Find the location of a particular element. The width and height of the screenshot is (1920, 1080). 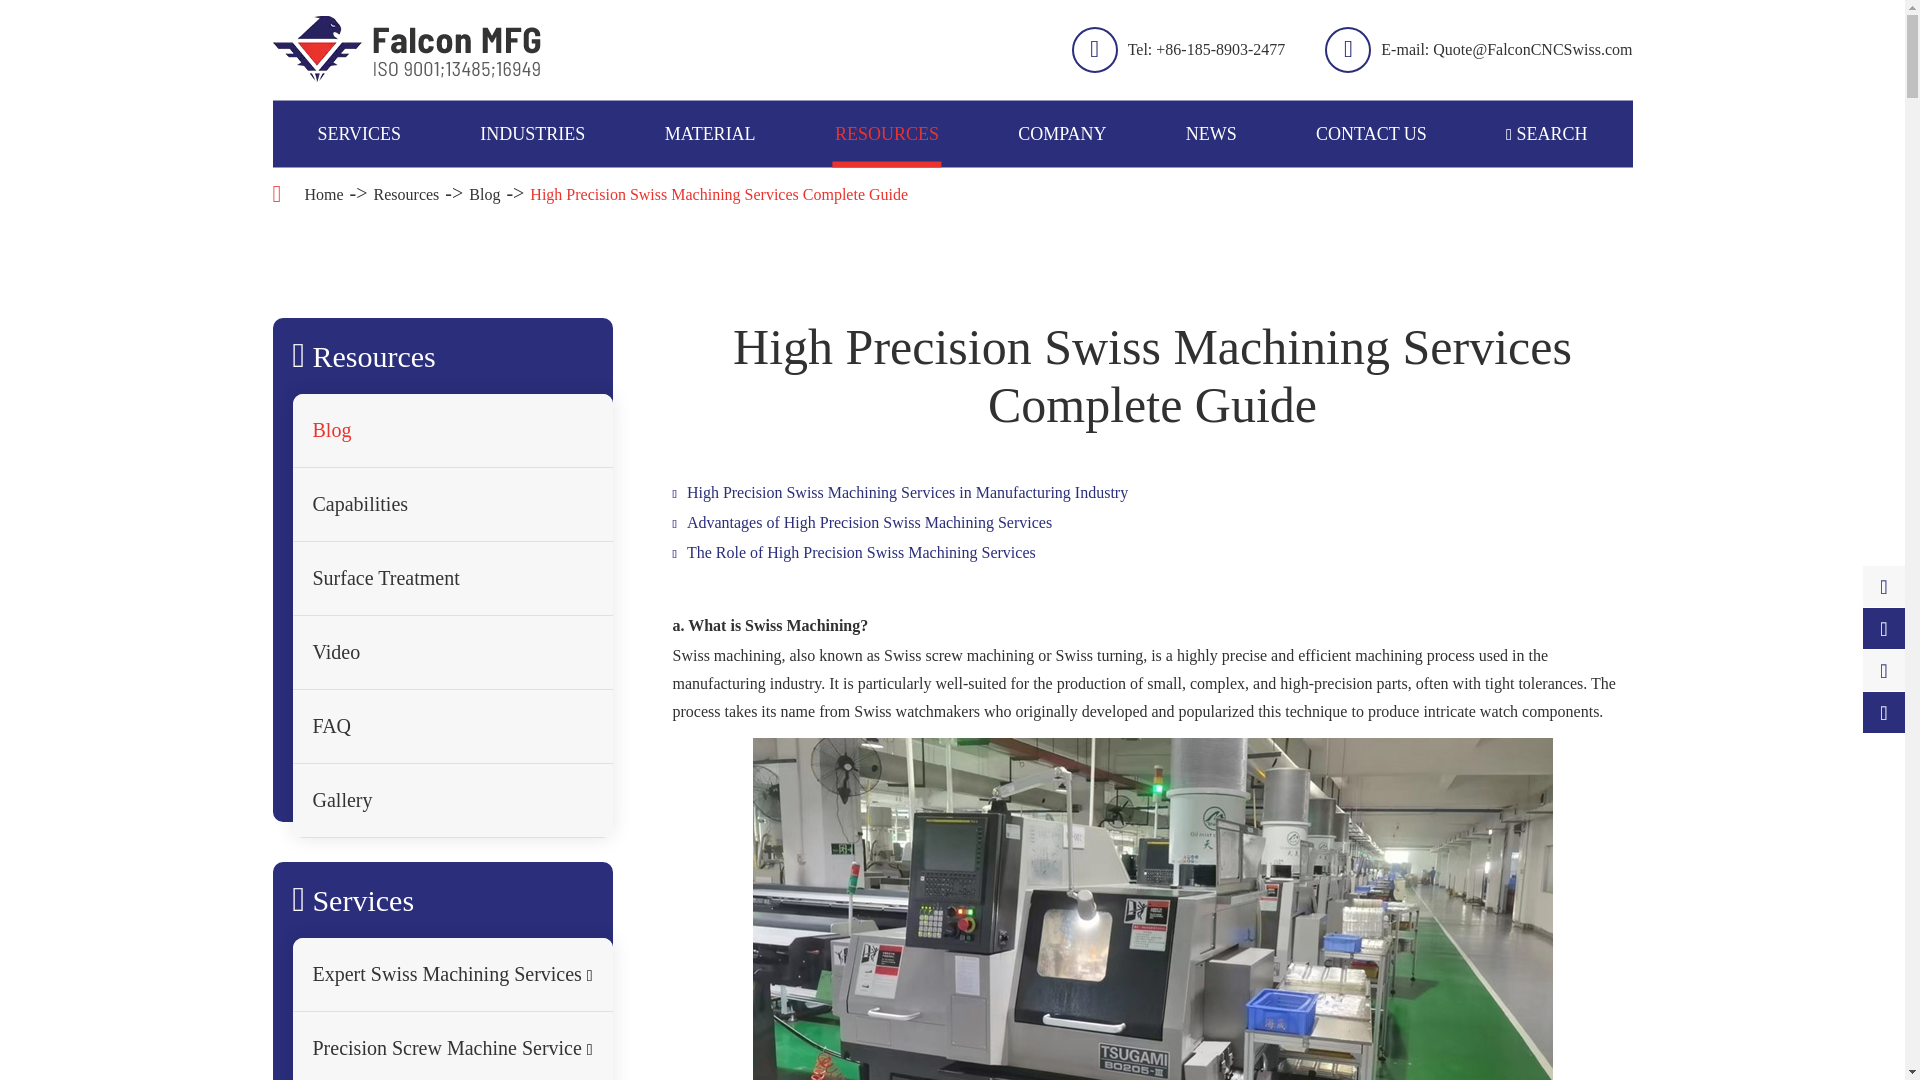

Aluminum Machining is located at coordinates (778, 190).